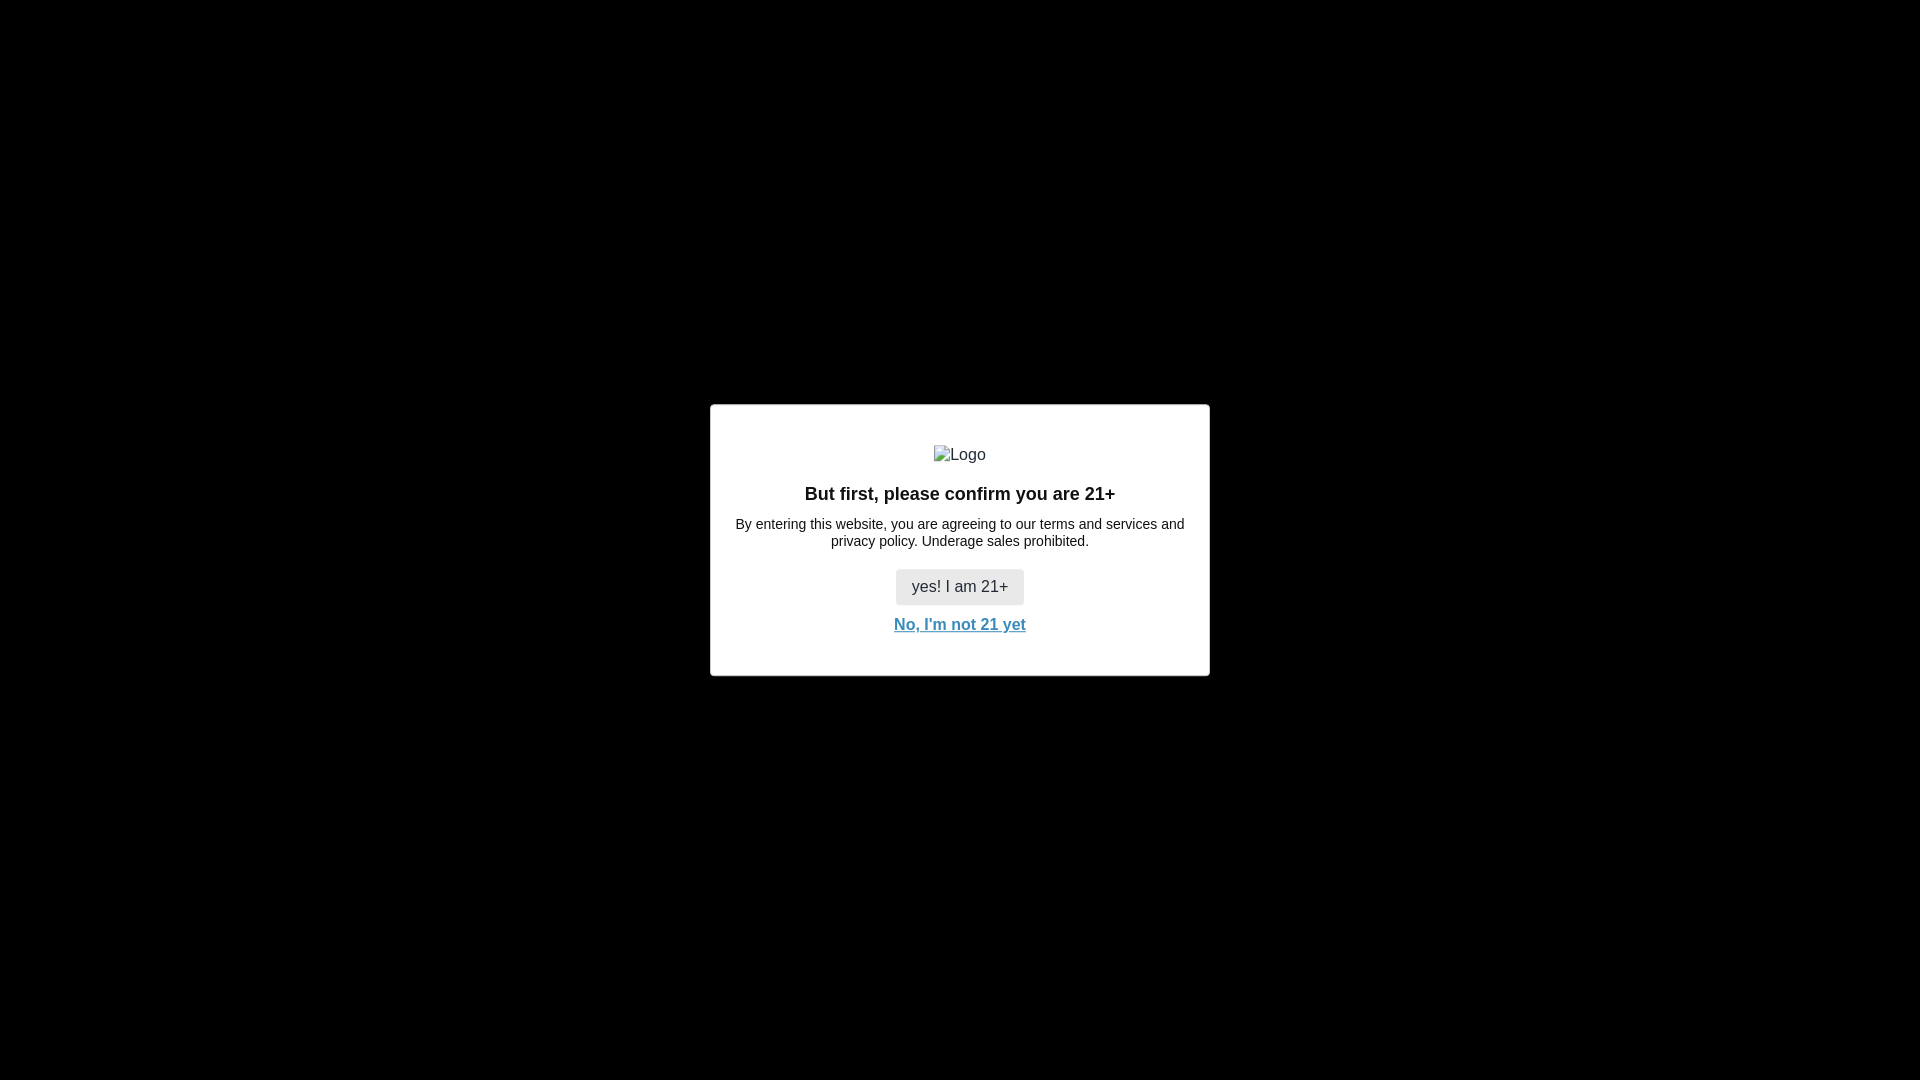 The height and width of the screenshot is (1080, 1920). Describe the element at coordinates (782, 90) in the screenshot. I see `Home` at that location.